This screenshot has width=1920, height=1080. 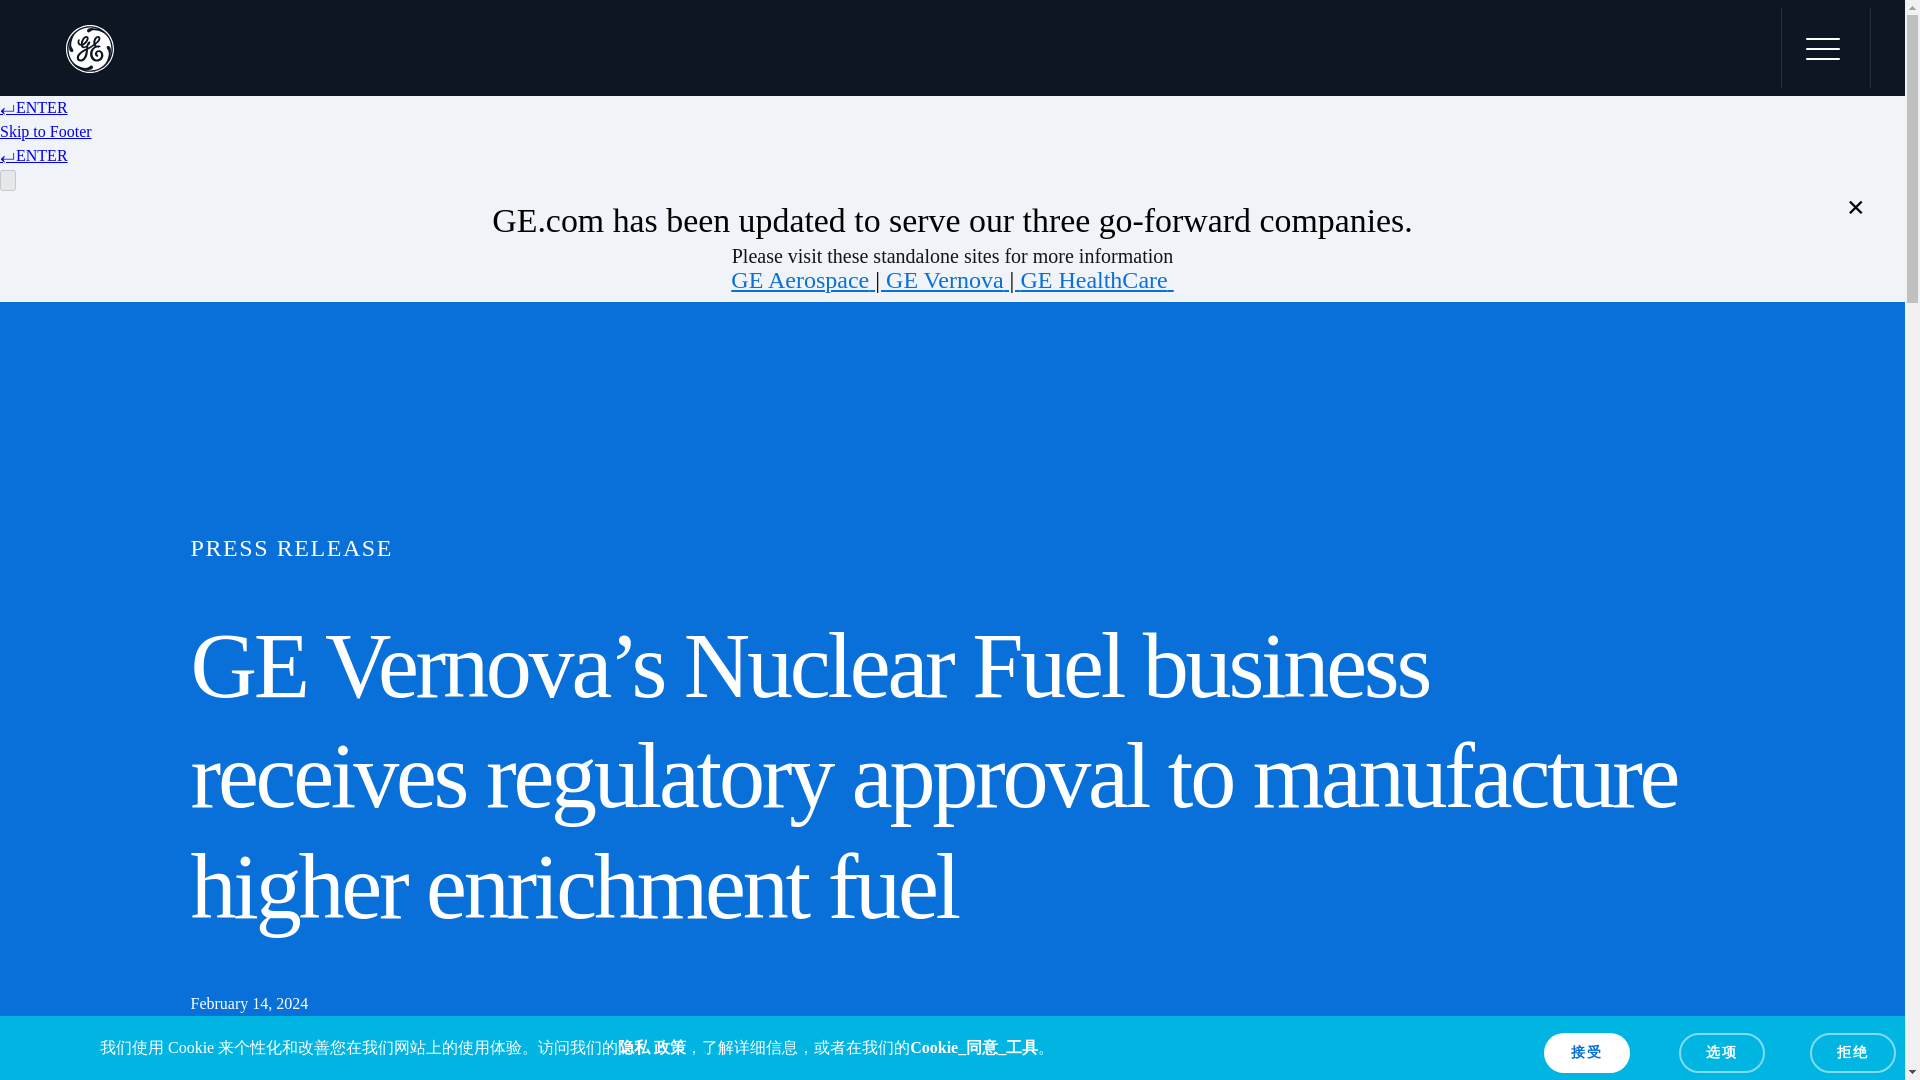 I want to click on Opens in a new browser tab., so click(x=944, y=279).